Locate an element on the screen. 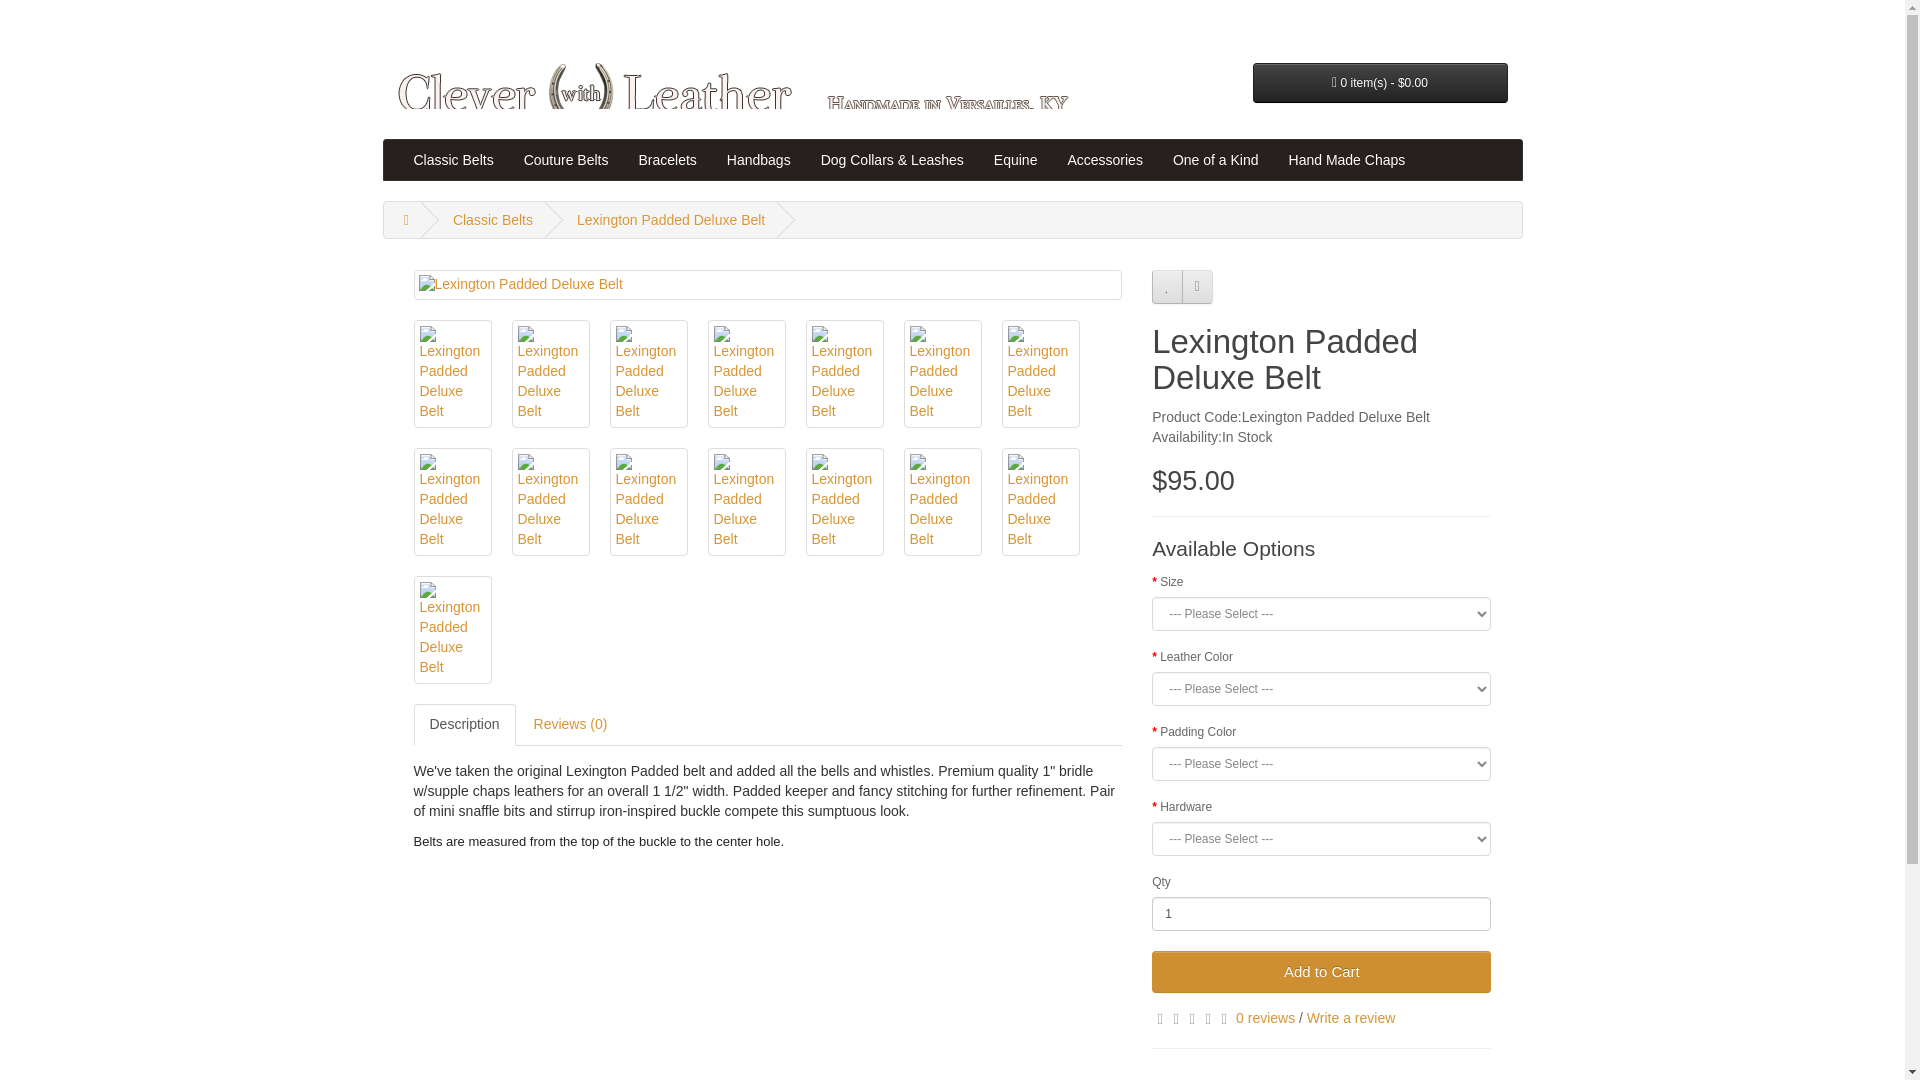 This screenshot has width=1920, height=1080. Classic Belts is located at coordinates (452, 160).